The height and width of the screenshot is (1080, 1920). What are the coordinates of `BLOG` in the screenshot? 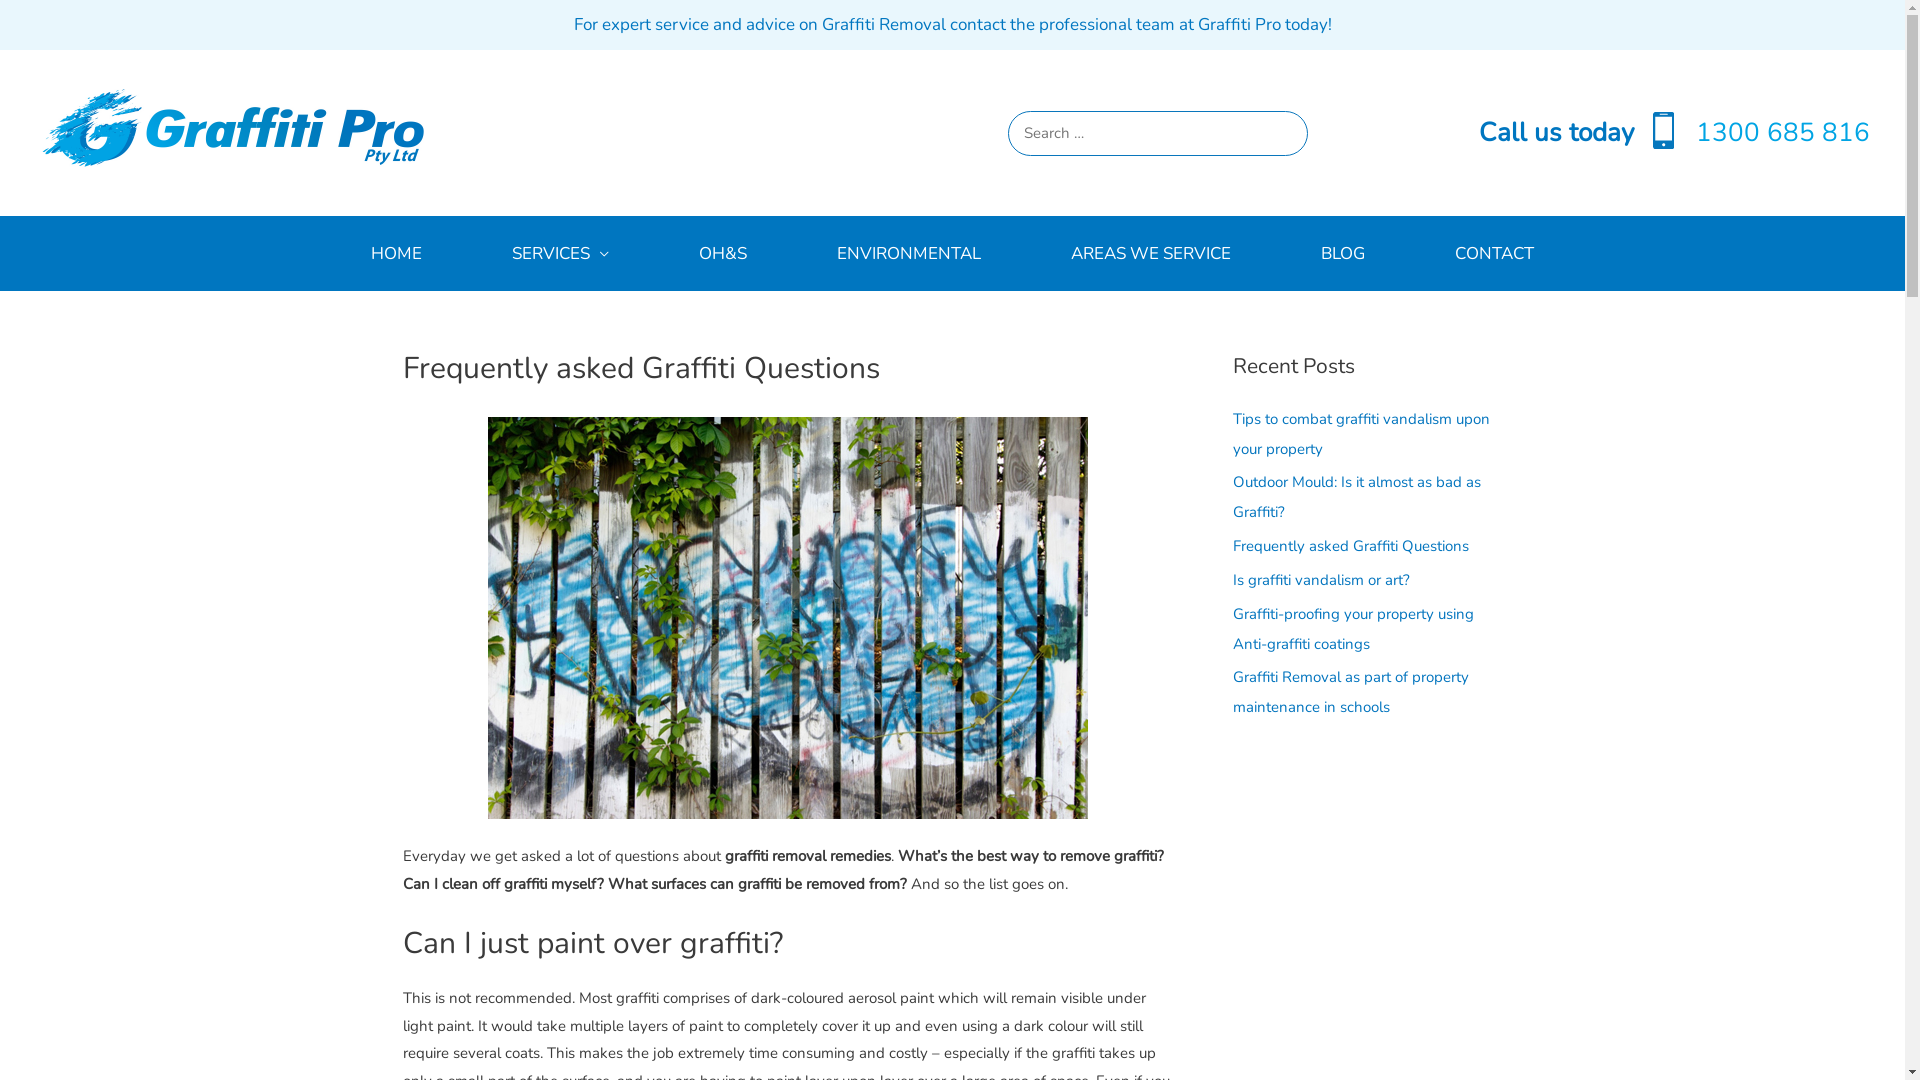 It's located at (1343, 254).